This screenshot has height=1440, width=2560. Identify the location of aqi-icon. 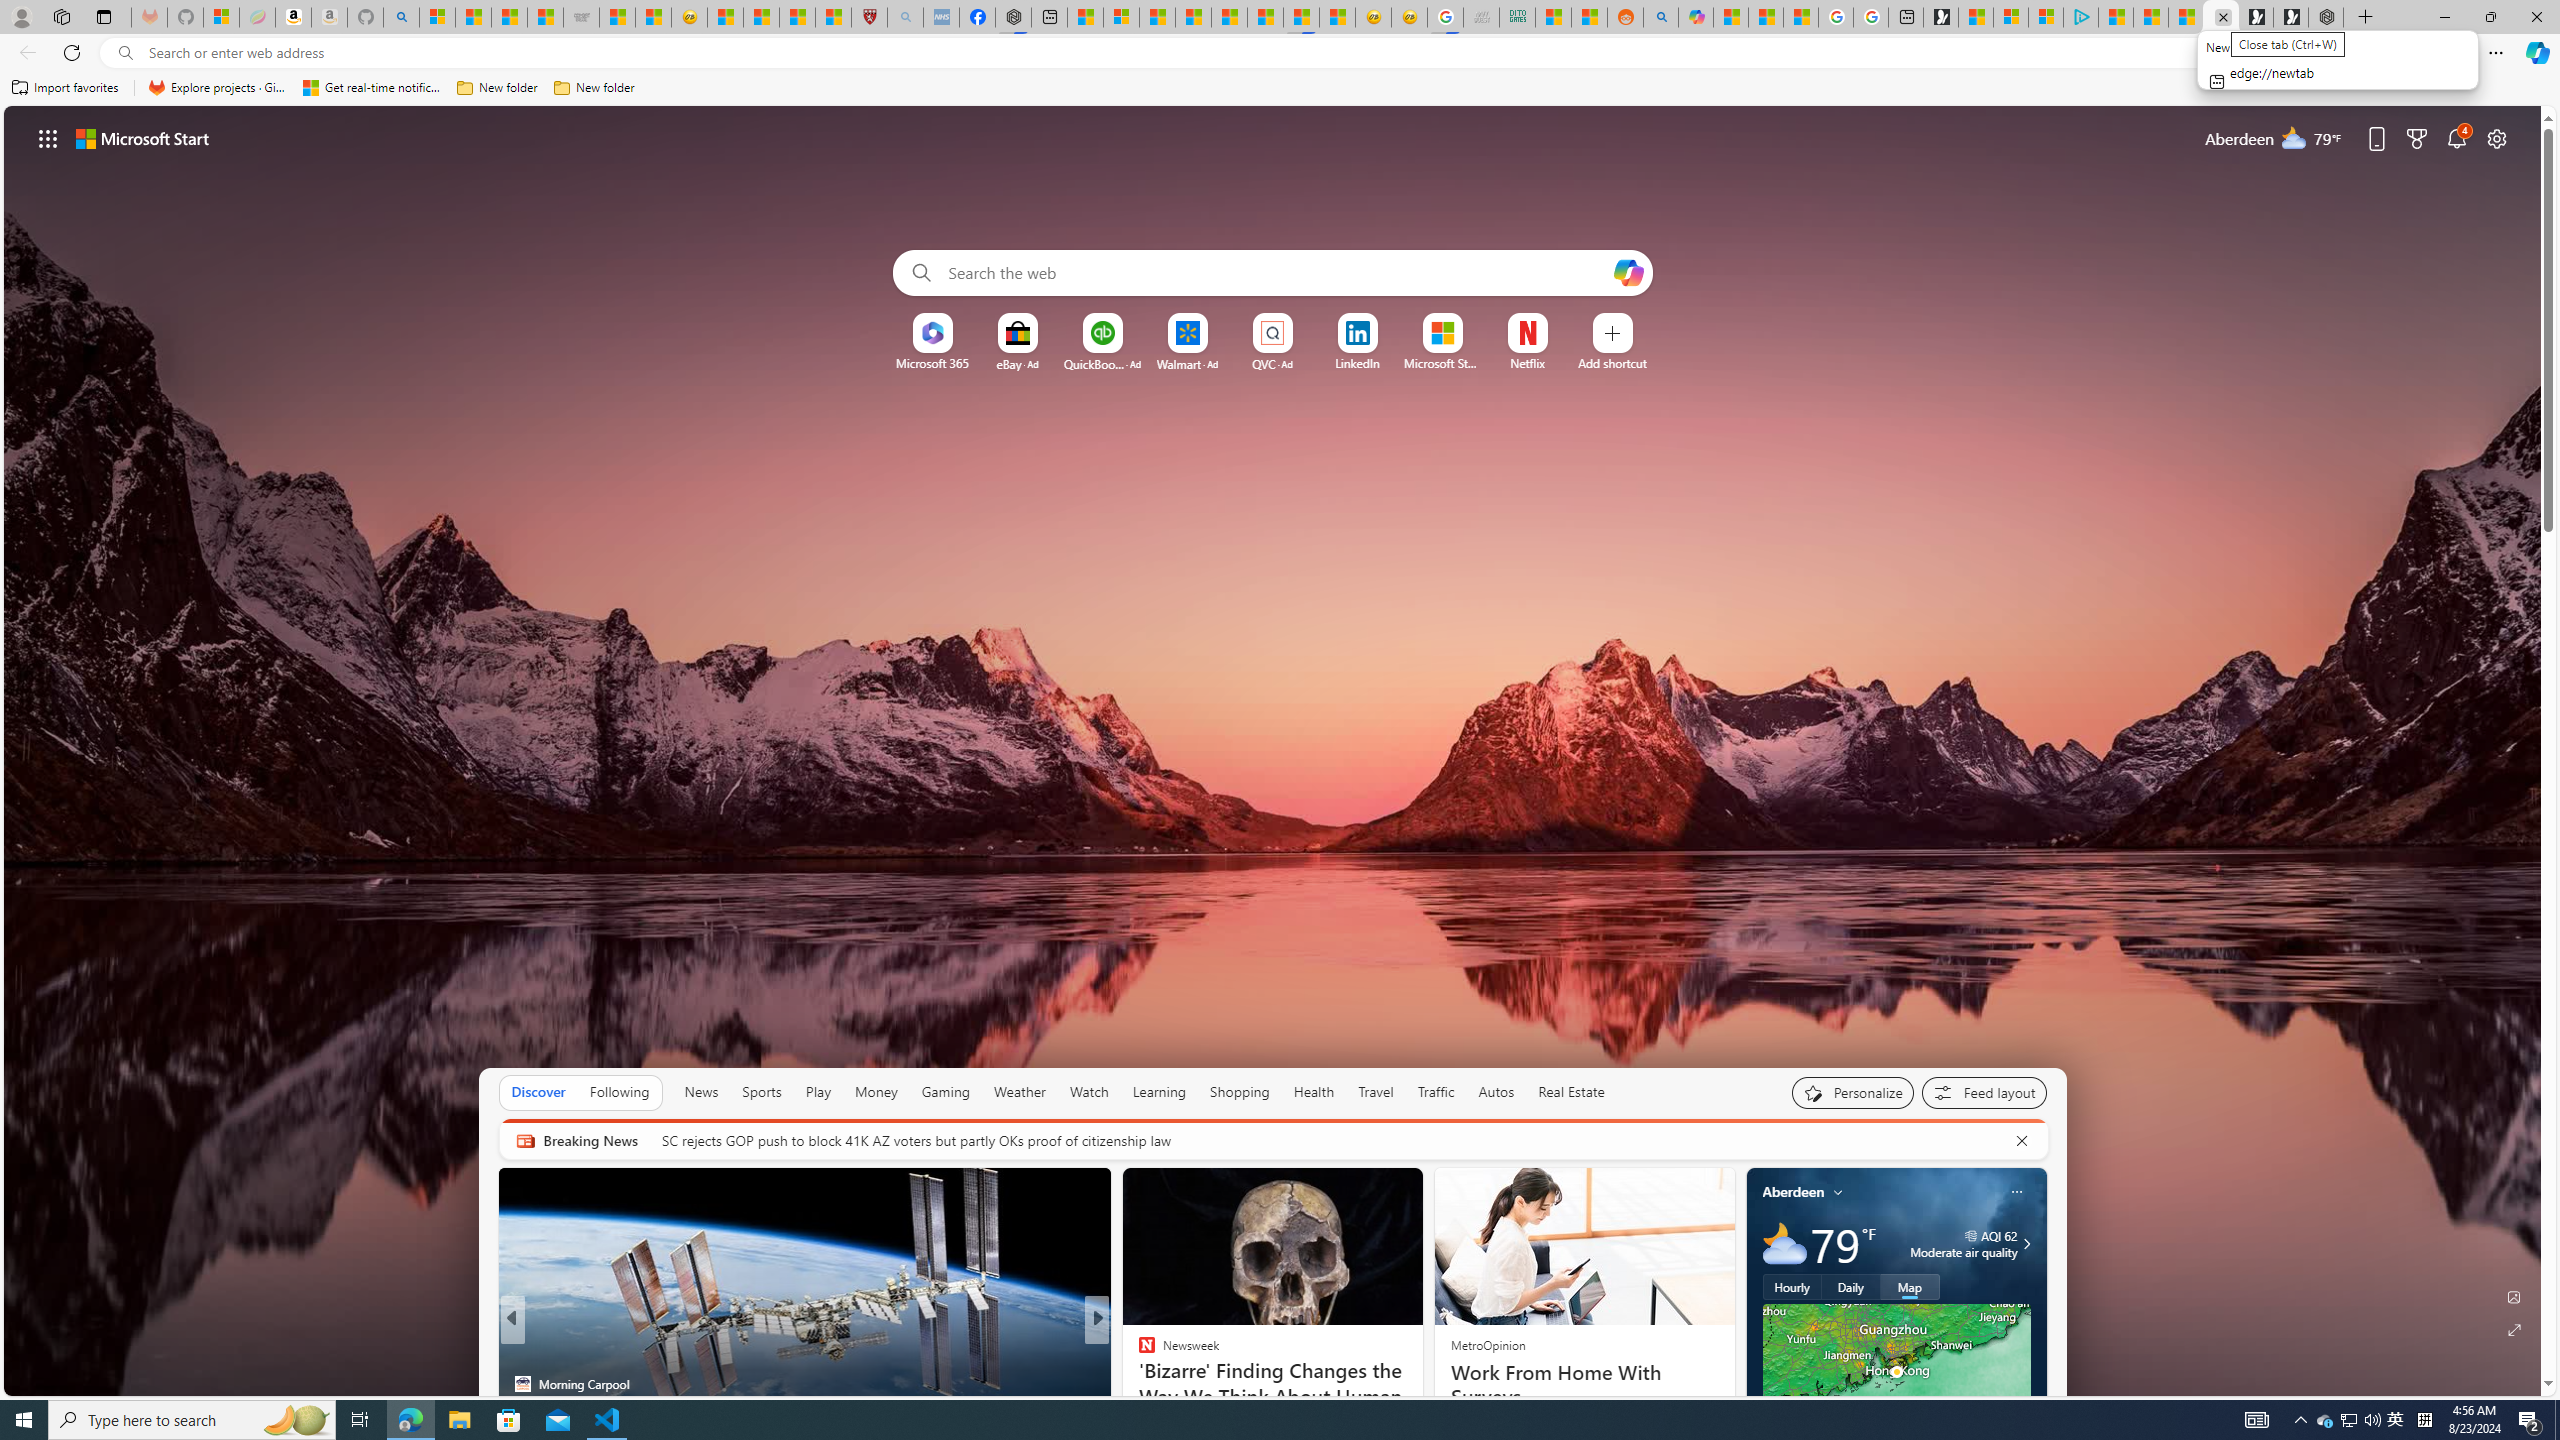
(1972, 1235).